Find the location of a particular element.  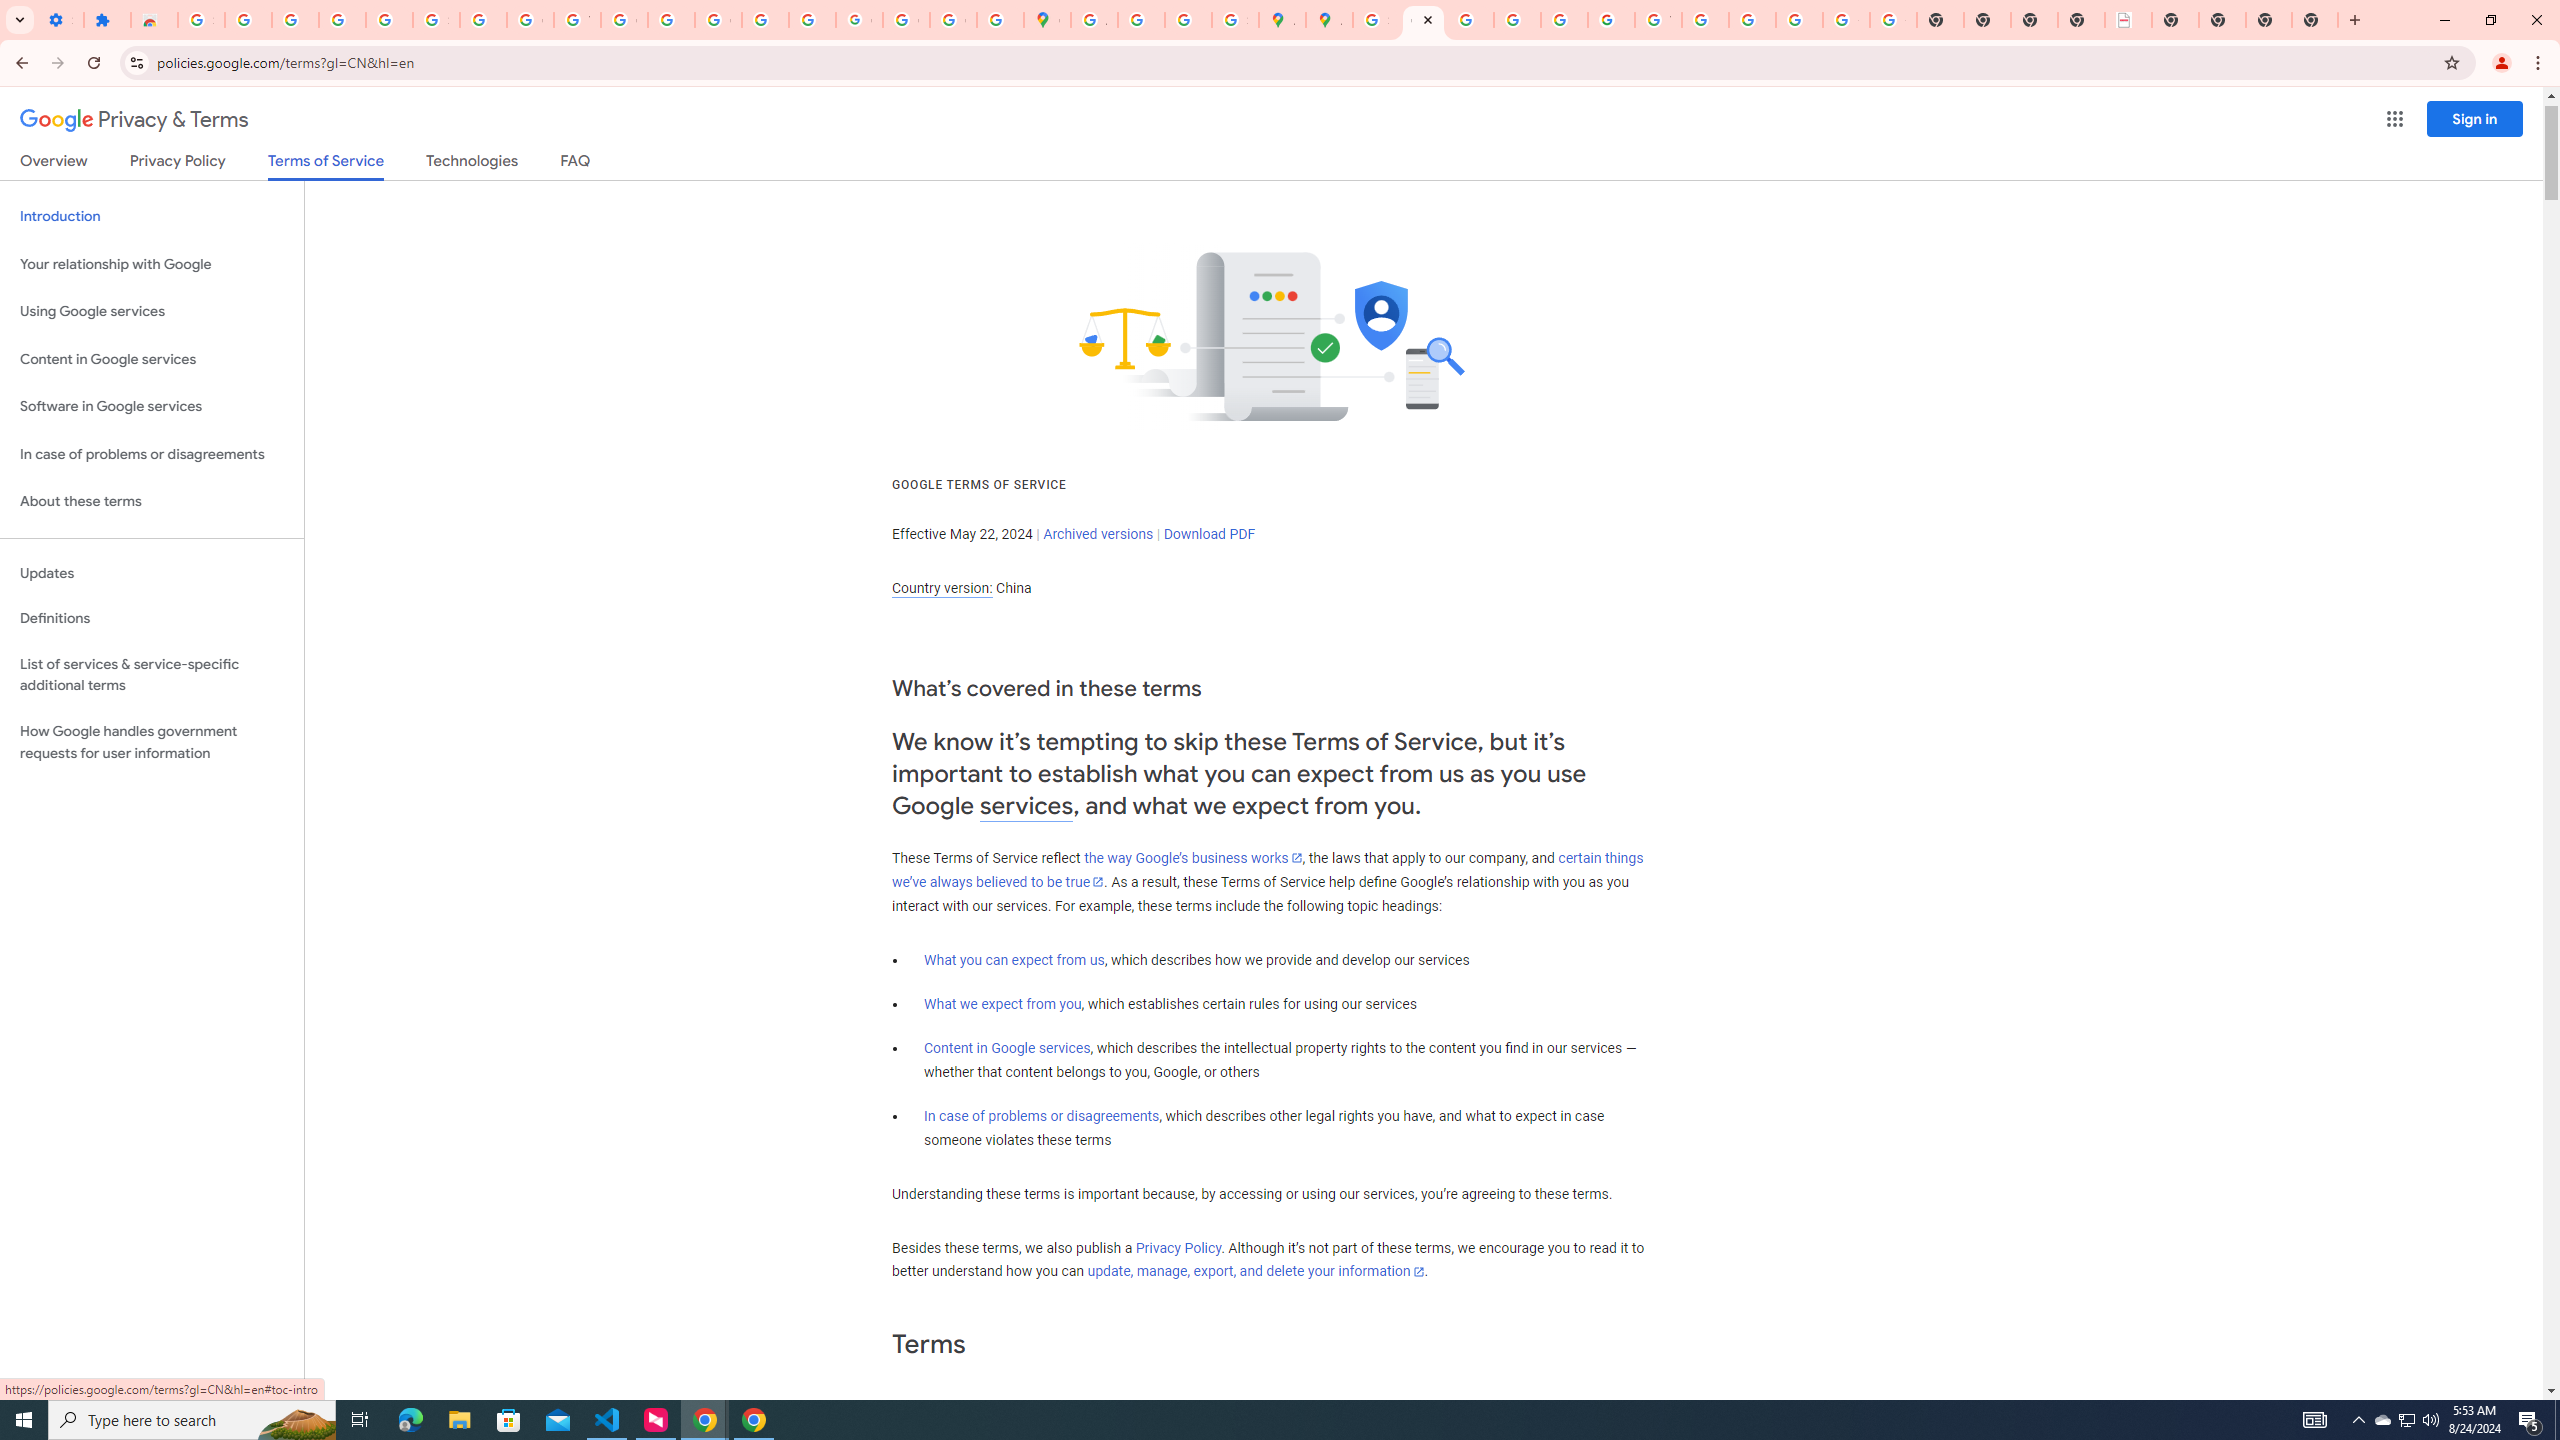

Archived versions is located at coordinates (1098, 534).